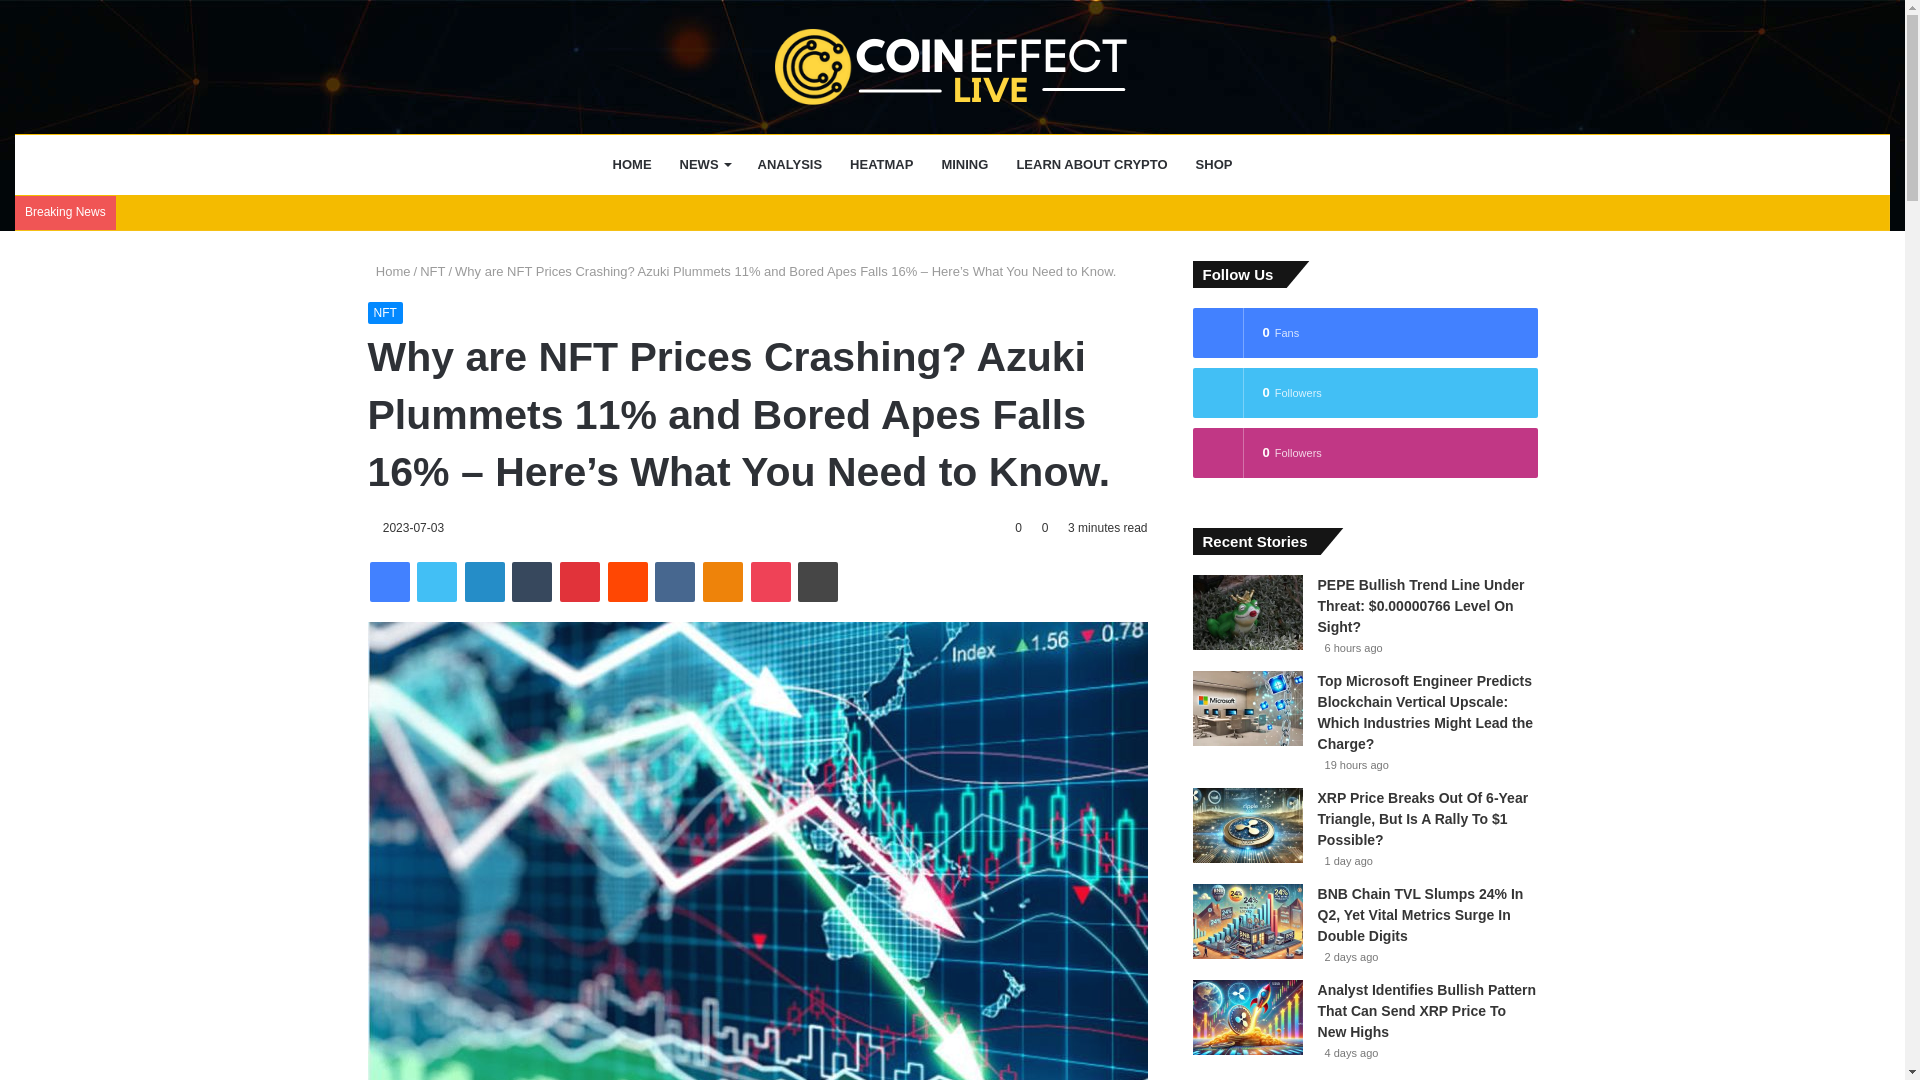 This screenshot has height=1080, width=1920. What do you see at coordinates (580, 581) in the screenshot?
I see `Pinterest` at bounding box center [580, 581].